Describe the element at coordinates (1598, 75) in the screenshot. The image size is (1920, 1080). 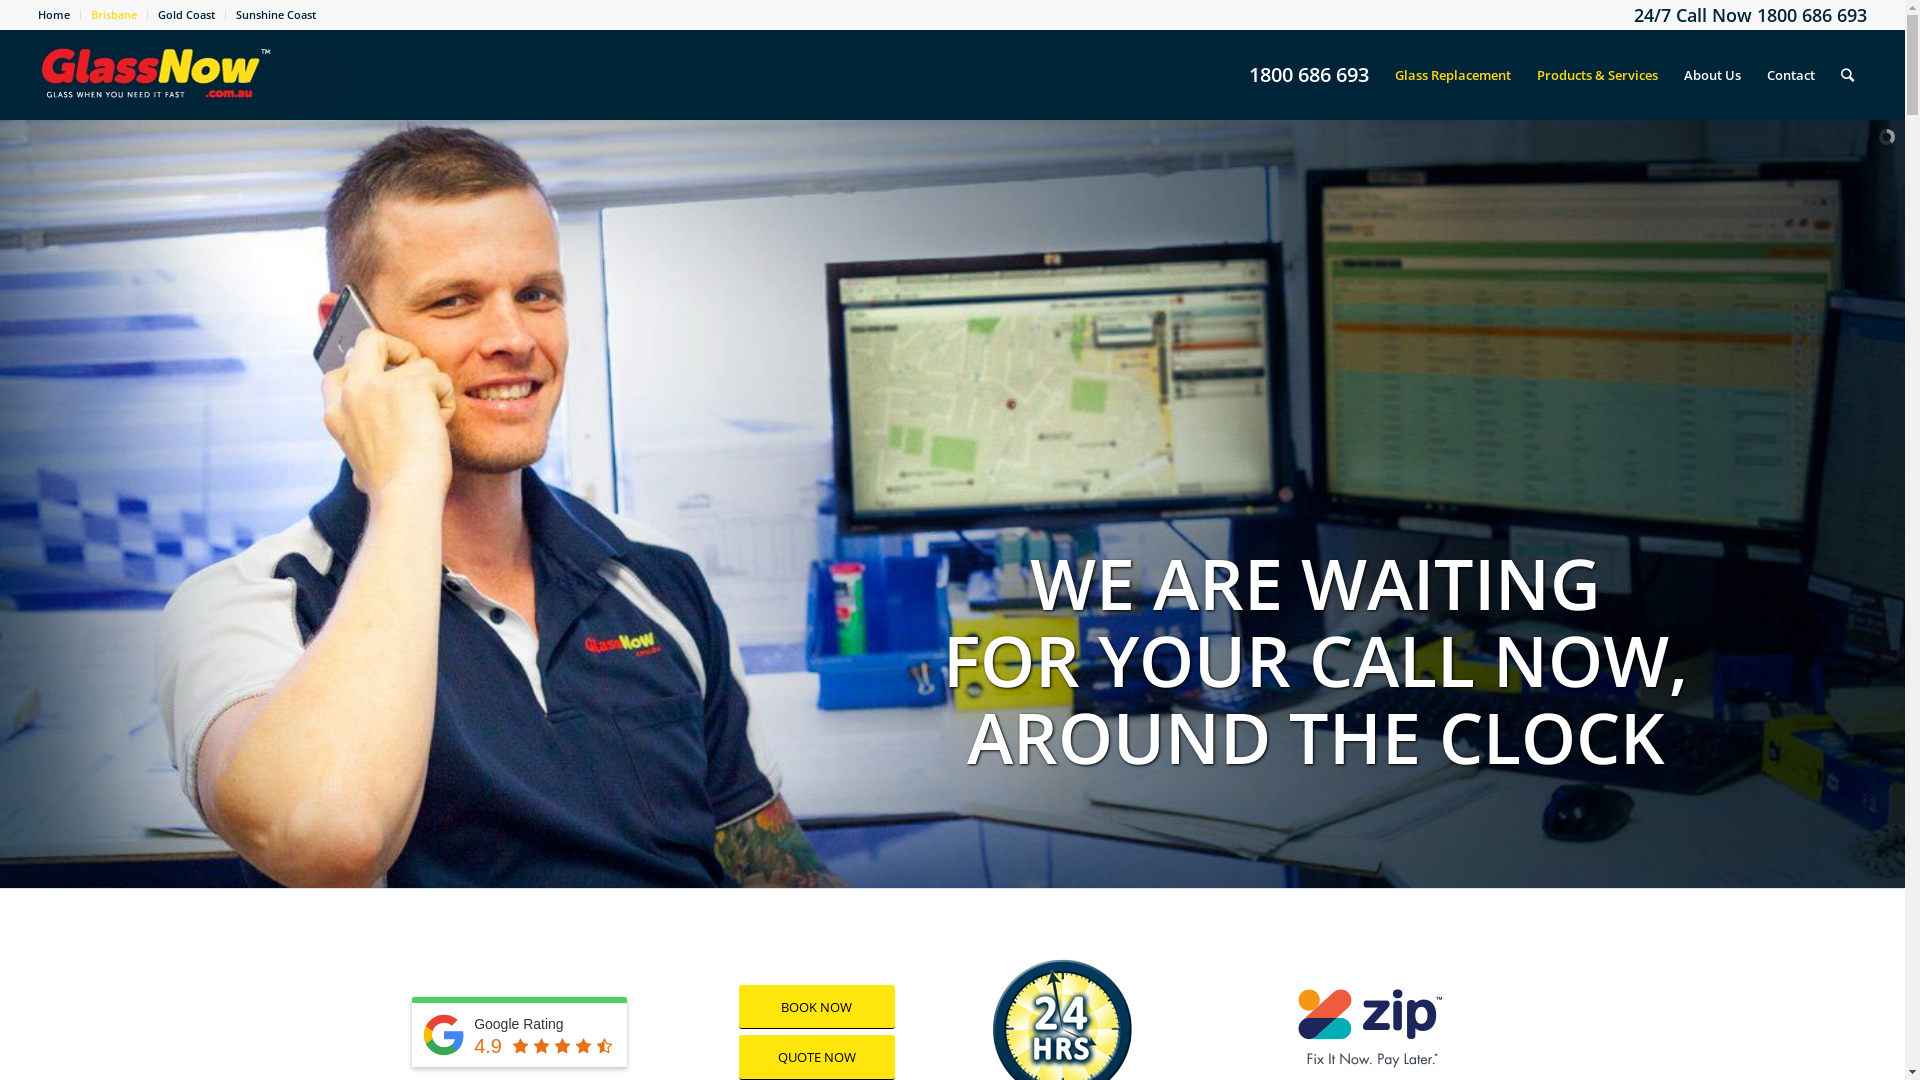
I see `Products & Services` at that location.